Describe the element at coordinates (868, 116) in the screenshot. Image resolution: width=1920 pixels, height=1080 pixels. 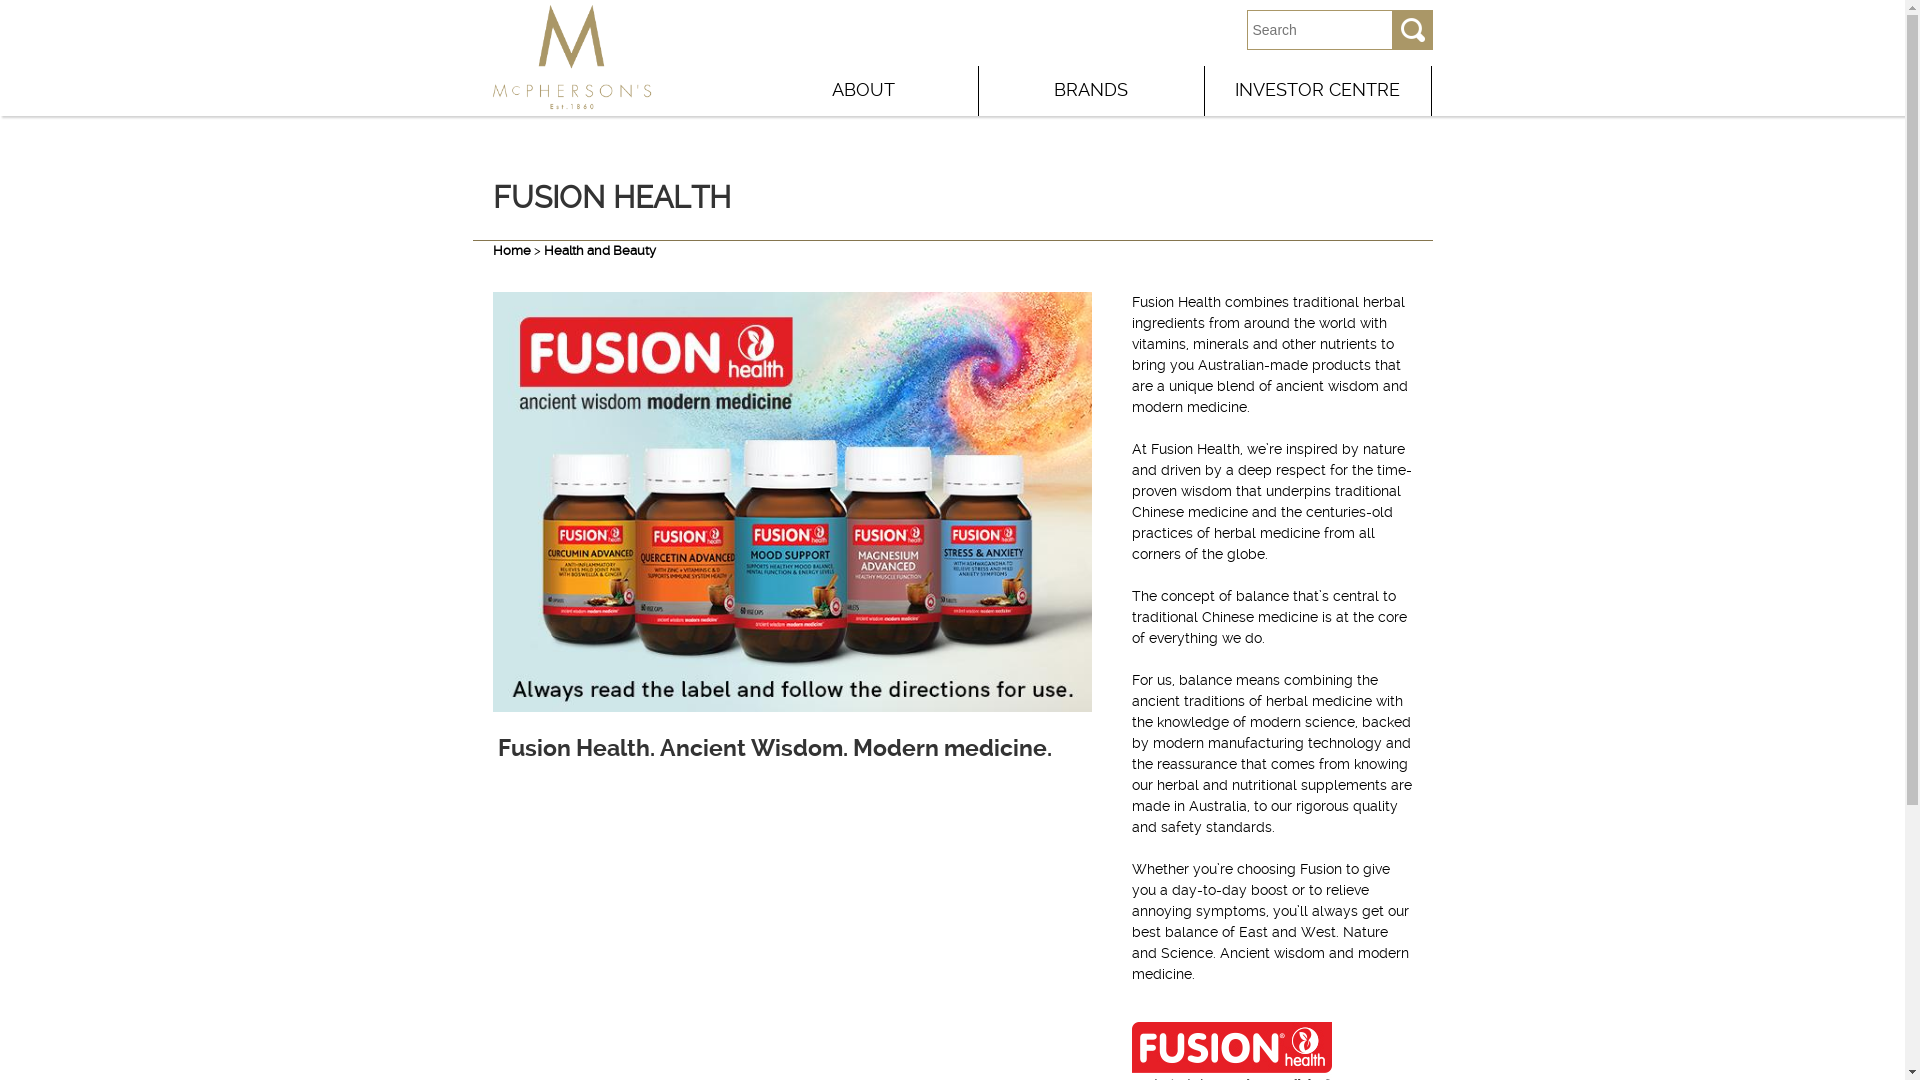
I see `Skip to main content` at that location.